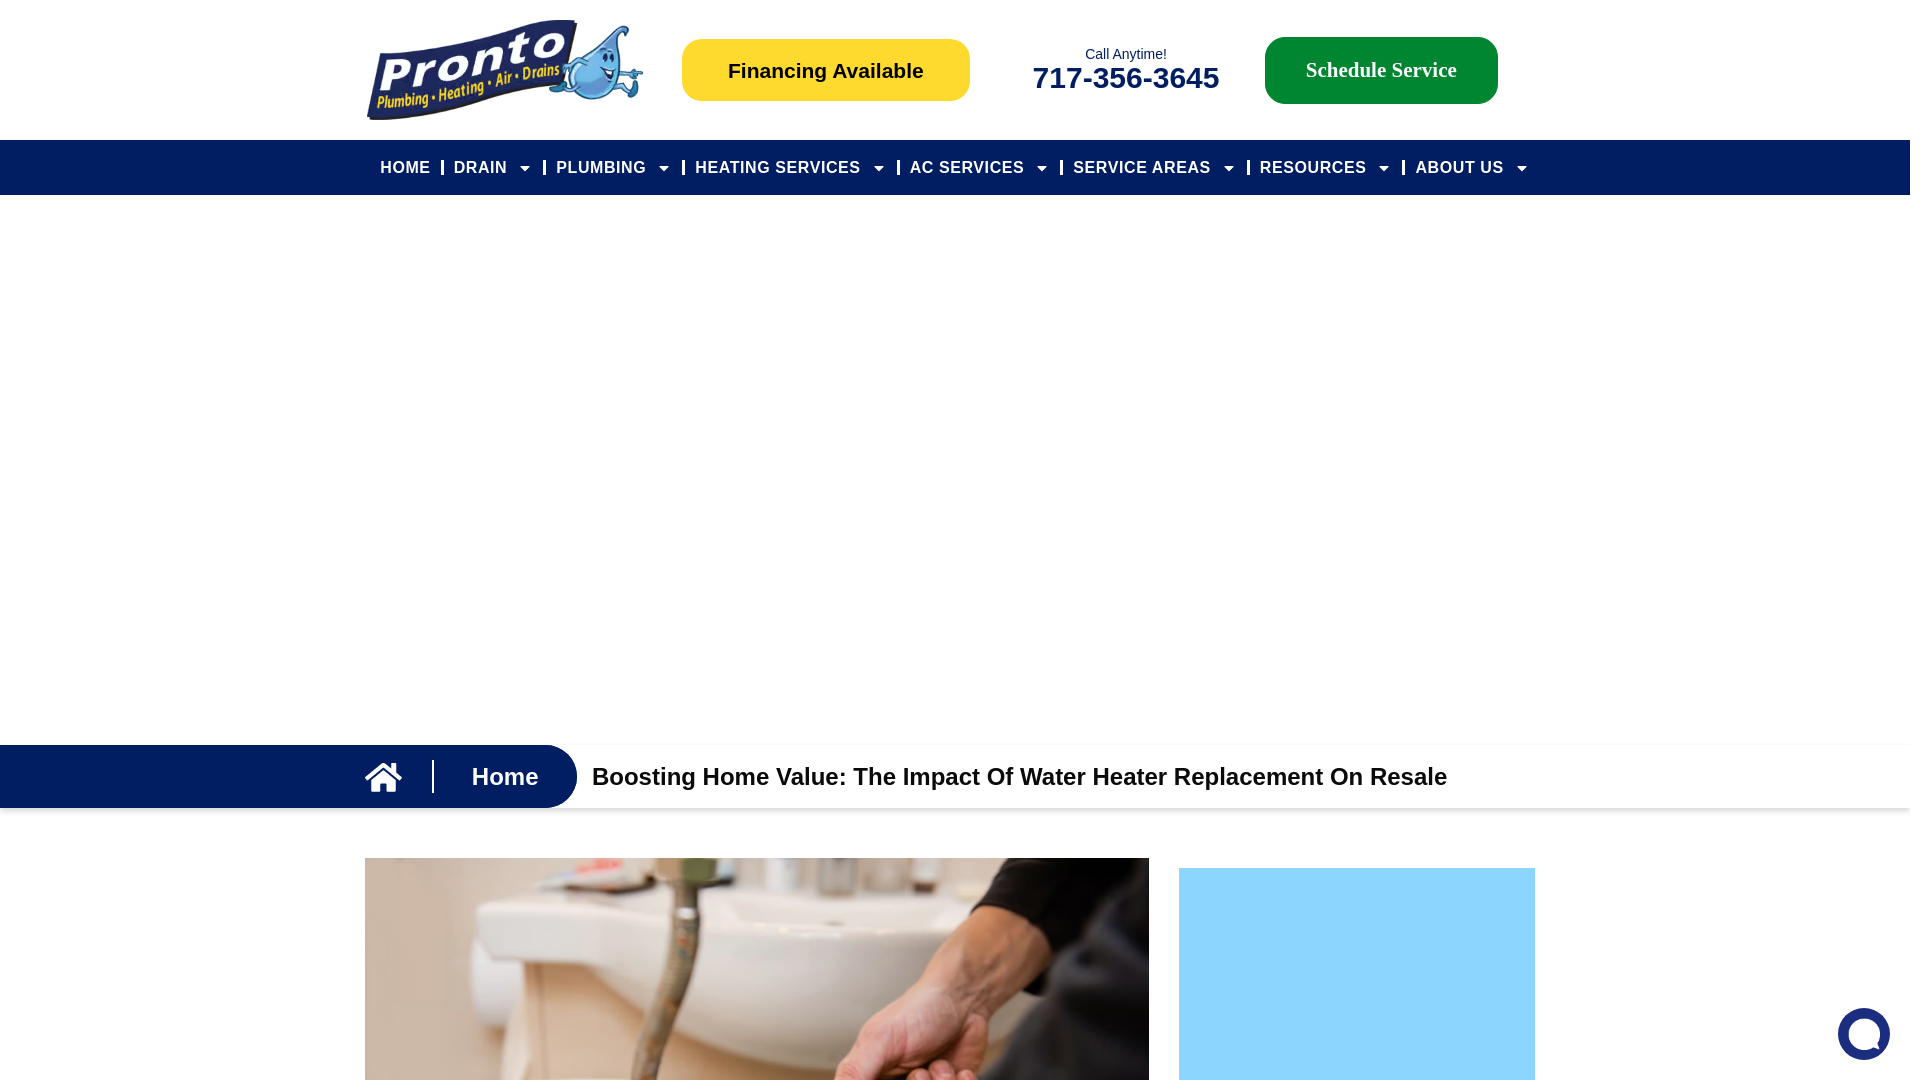 This screenshot has height=1080, width=1920. I want to click on 717-356-3645, so click(1126, 76).